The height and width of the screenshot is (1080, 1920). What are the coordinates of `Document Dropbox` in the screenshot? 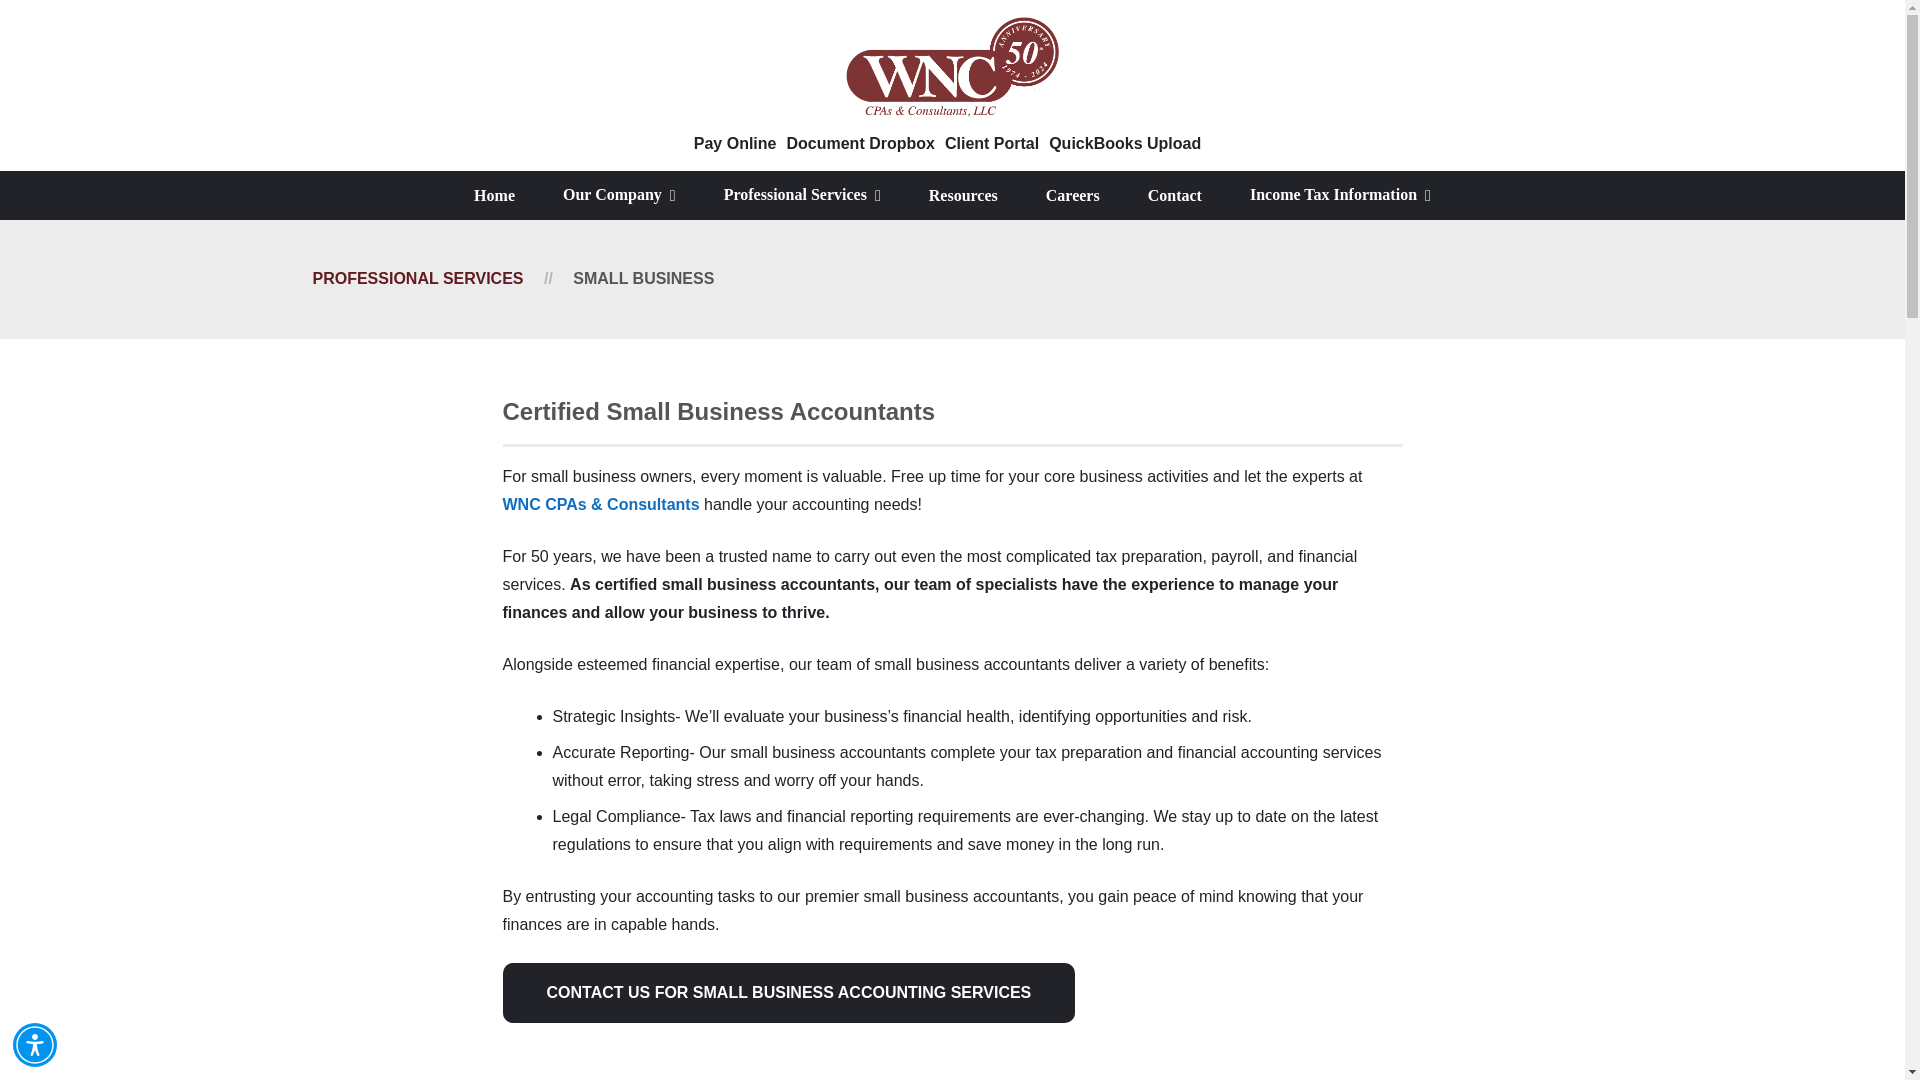 It's located at (859, 144).